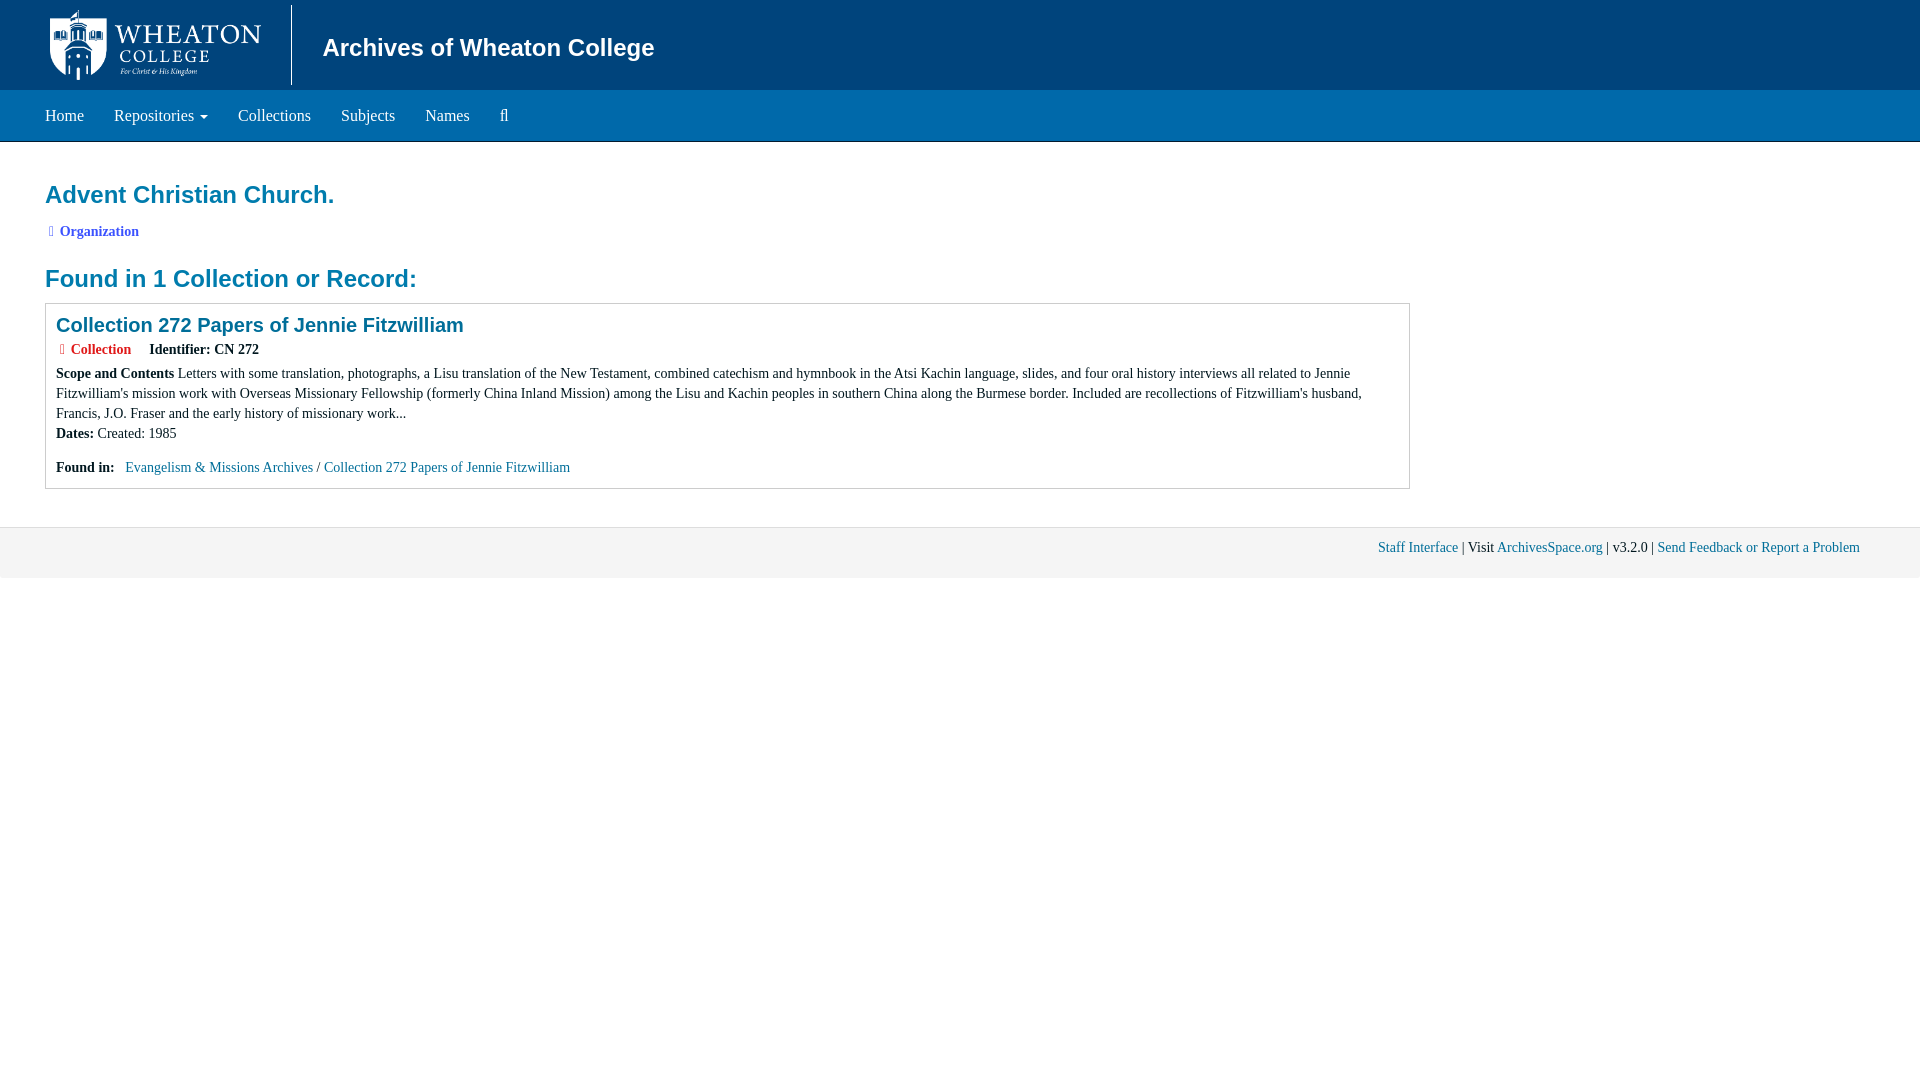 This screenshot has height=1080, width=1920. I want to click on Send Feedback or Report a Problem, so click(1758, 548).